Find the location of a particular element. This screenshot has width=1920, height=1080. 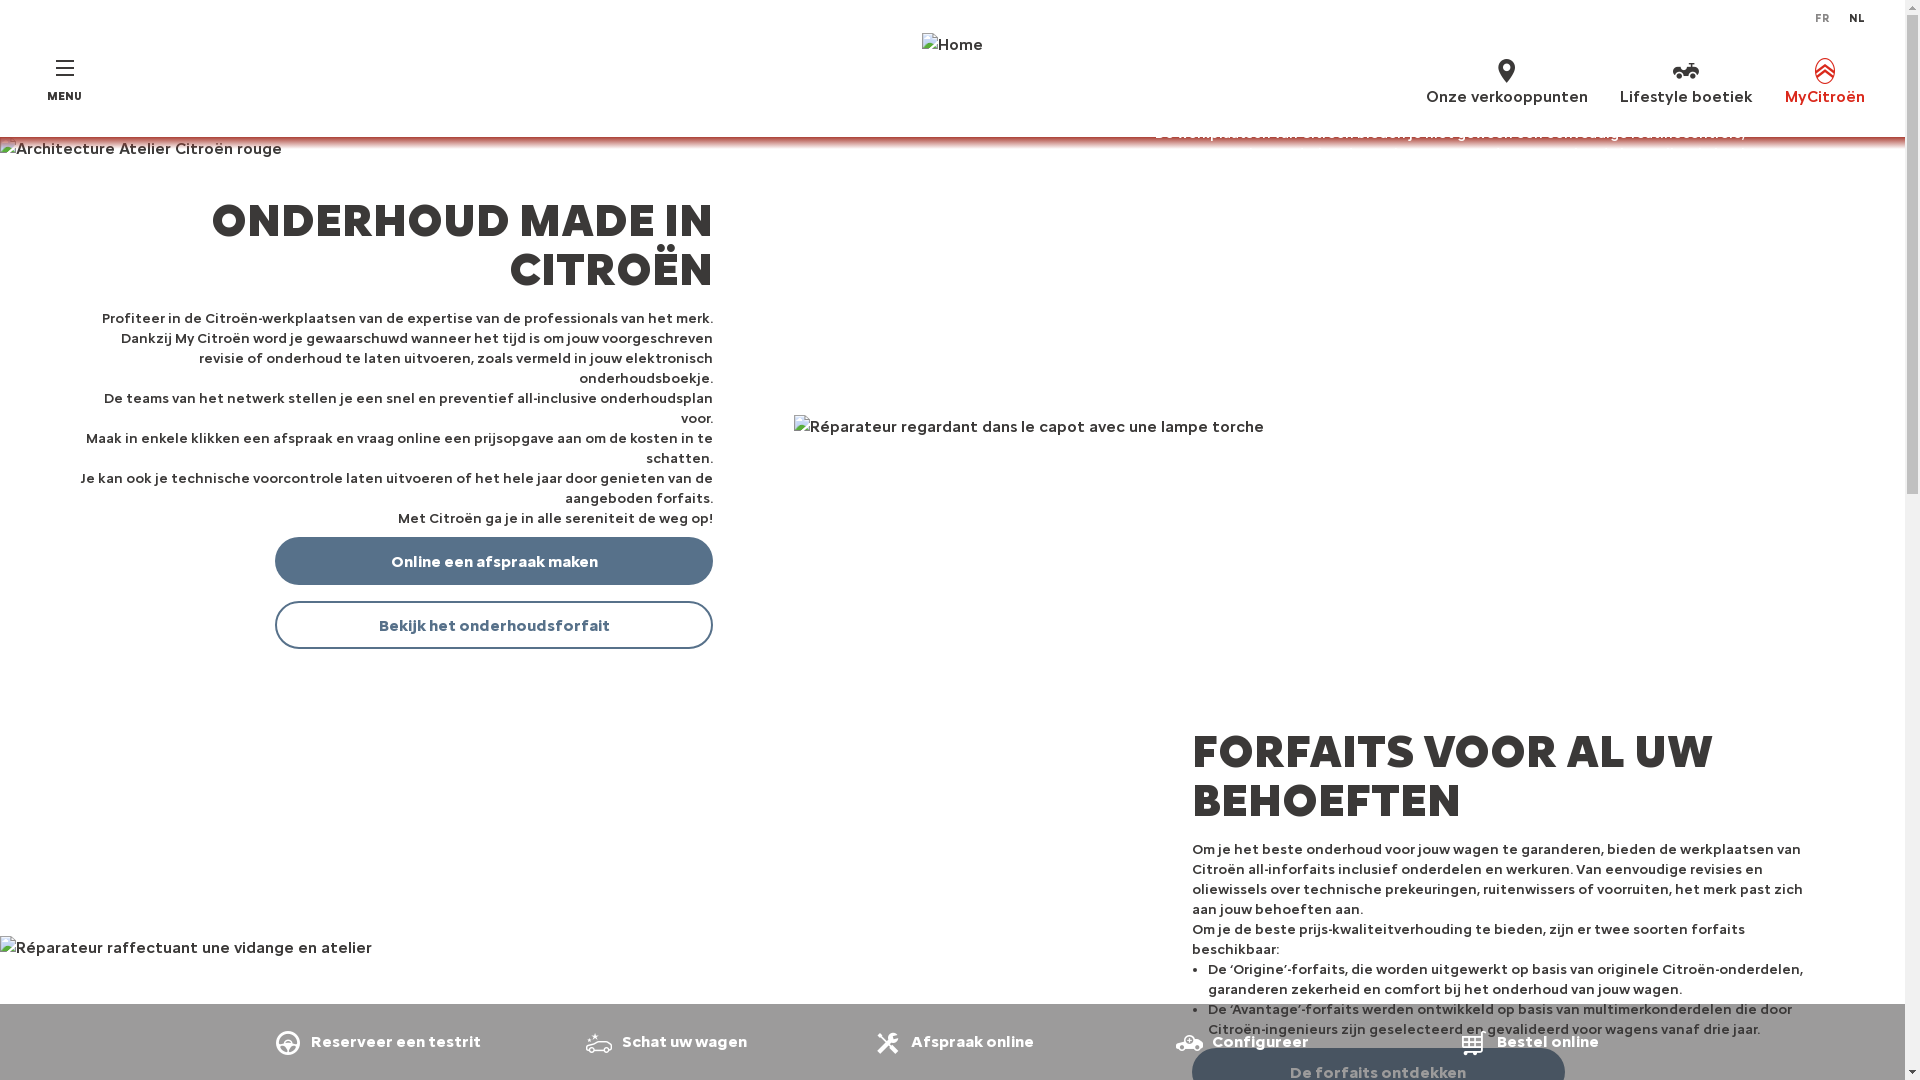

Lifestyle boetiek is located at coordinates (1686, 81).